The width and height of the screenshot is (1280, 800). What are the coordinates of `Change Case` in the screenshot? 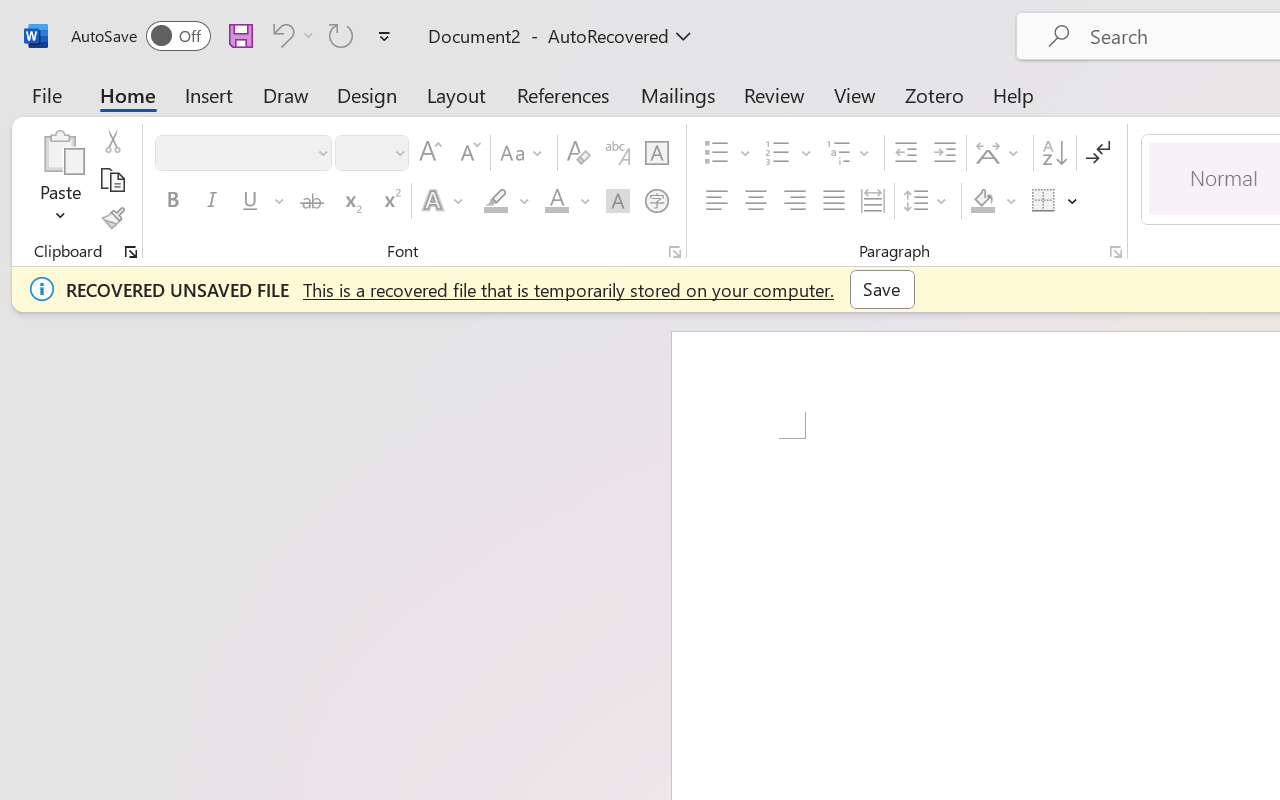 It's located at (524, 153).